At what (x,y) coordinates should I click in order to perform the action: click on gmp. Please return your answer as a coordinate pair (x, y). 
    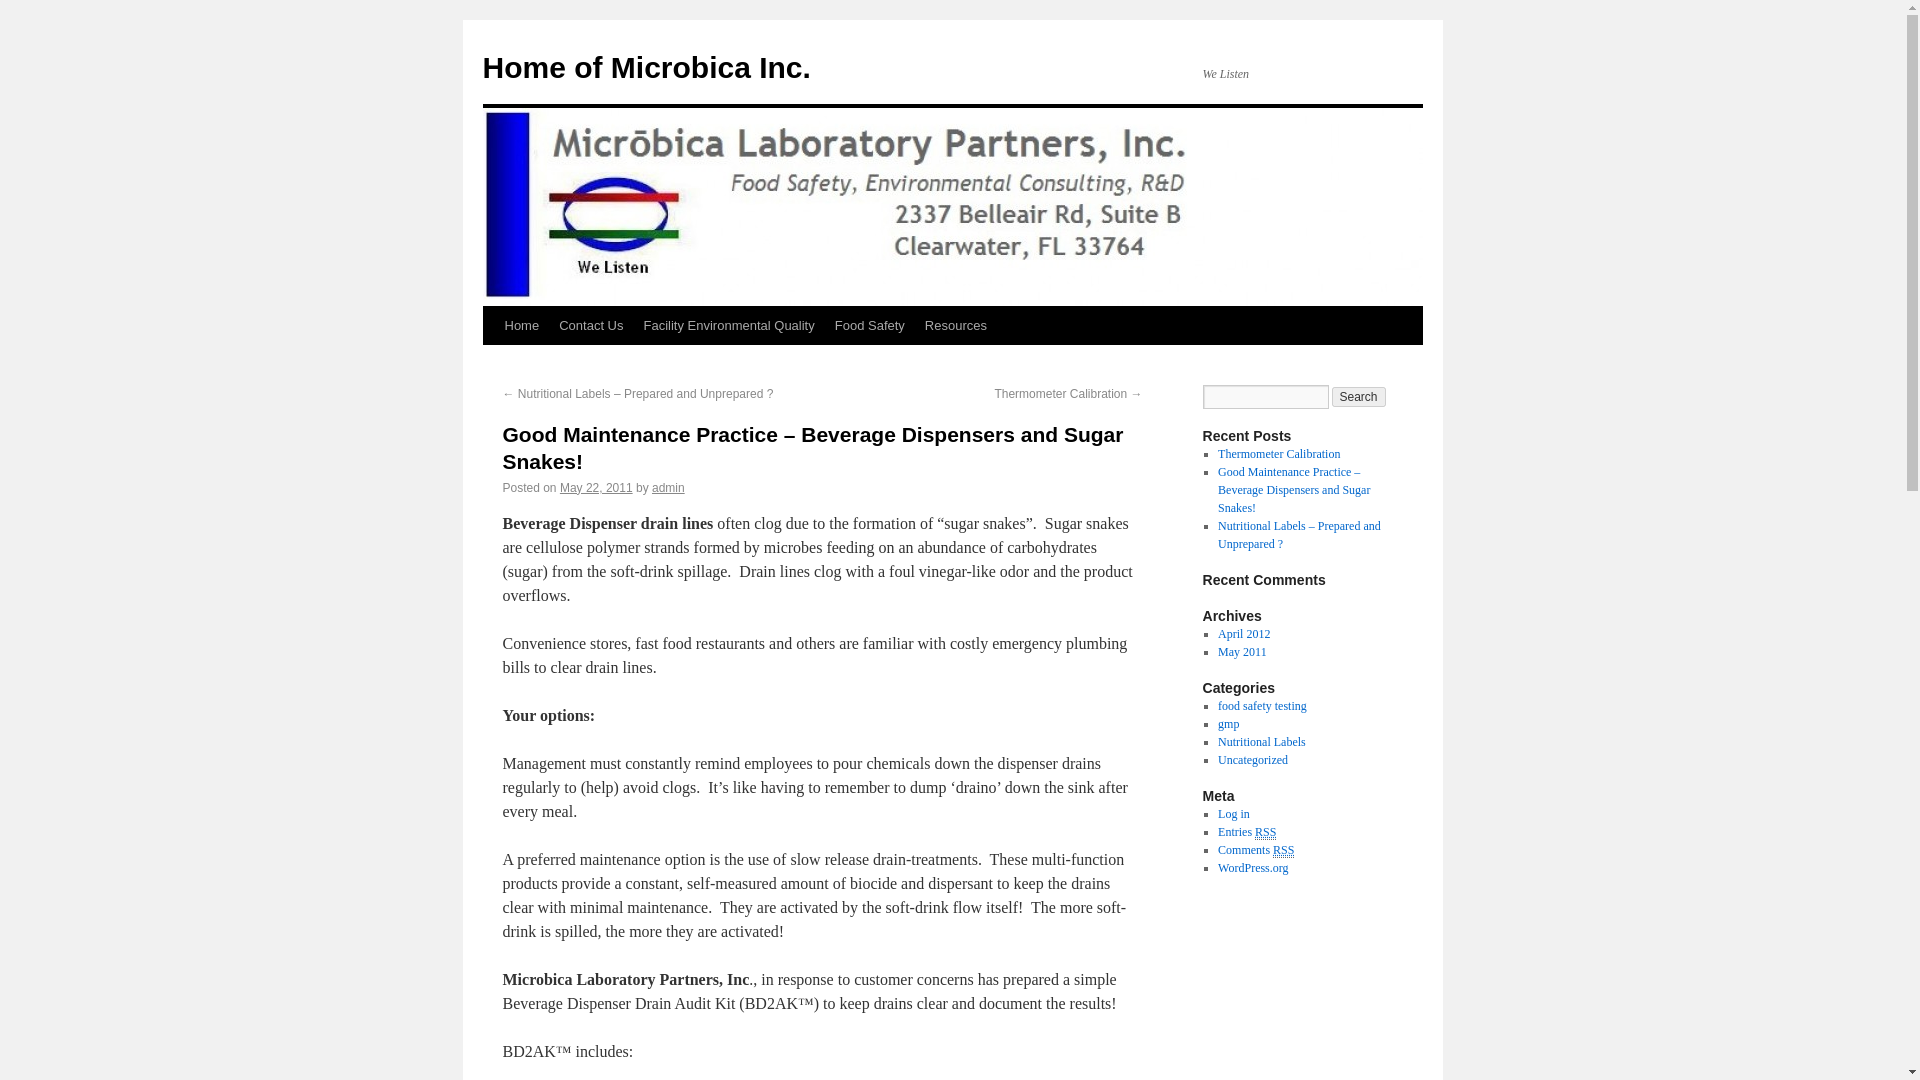
    Looking at the image, I should click on (1228, 724).